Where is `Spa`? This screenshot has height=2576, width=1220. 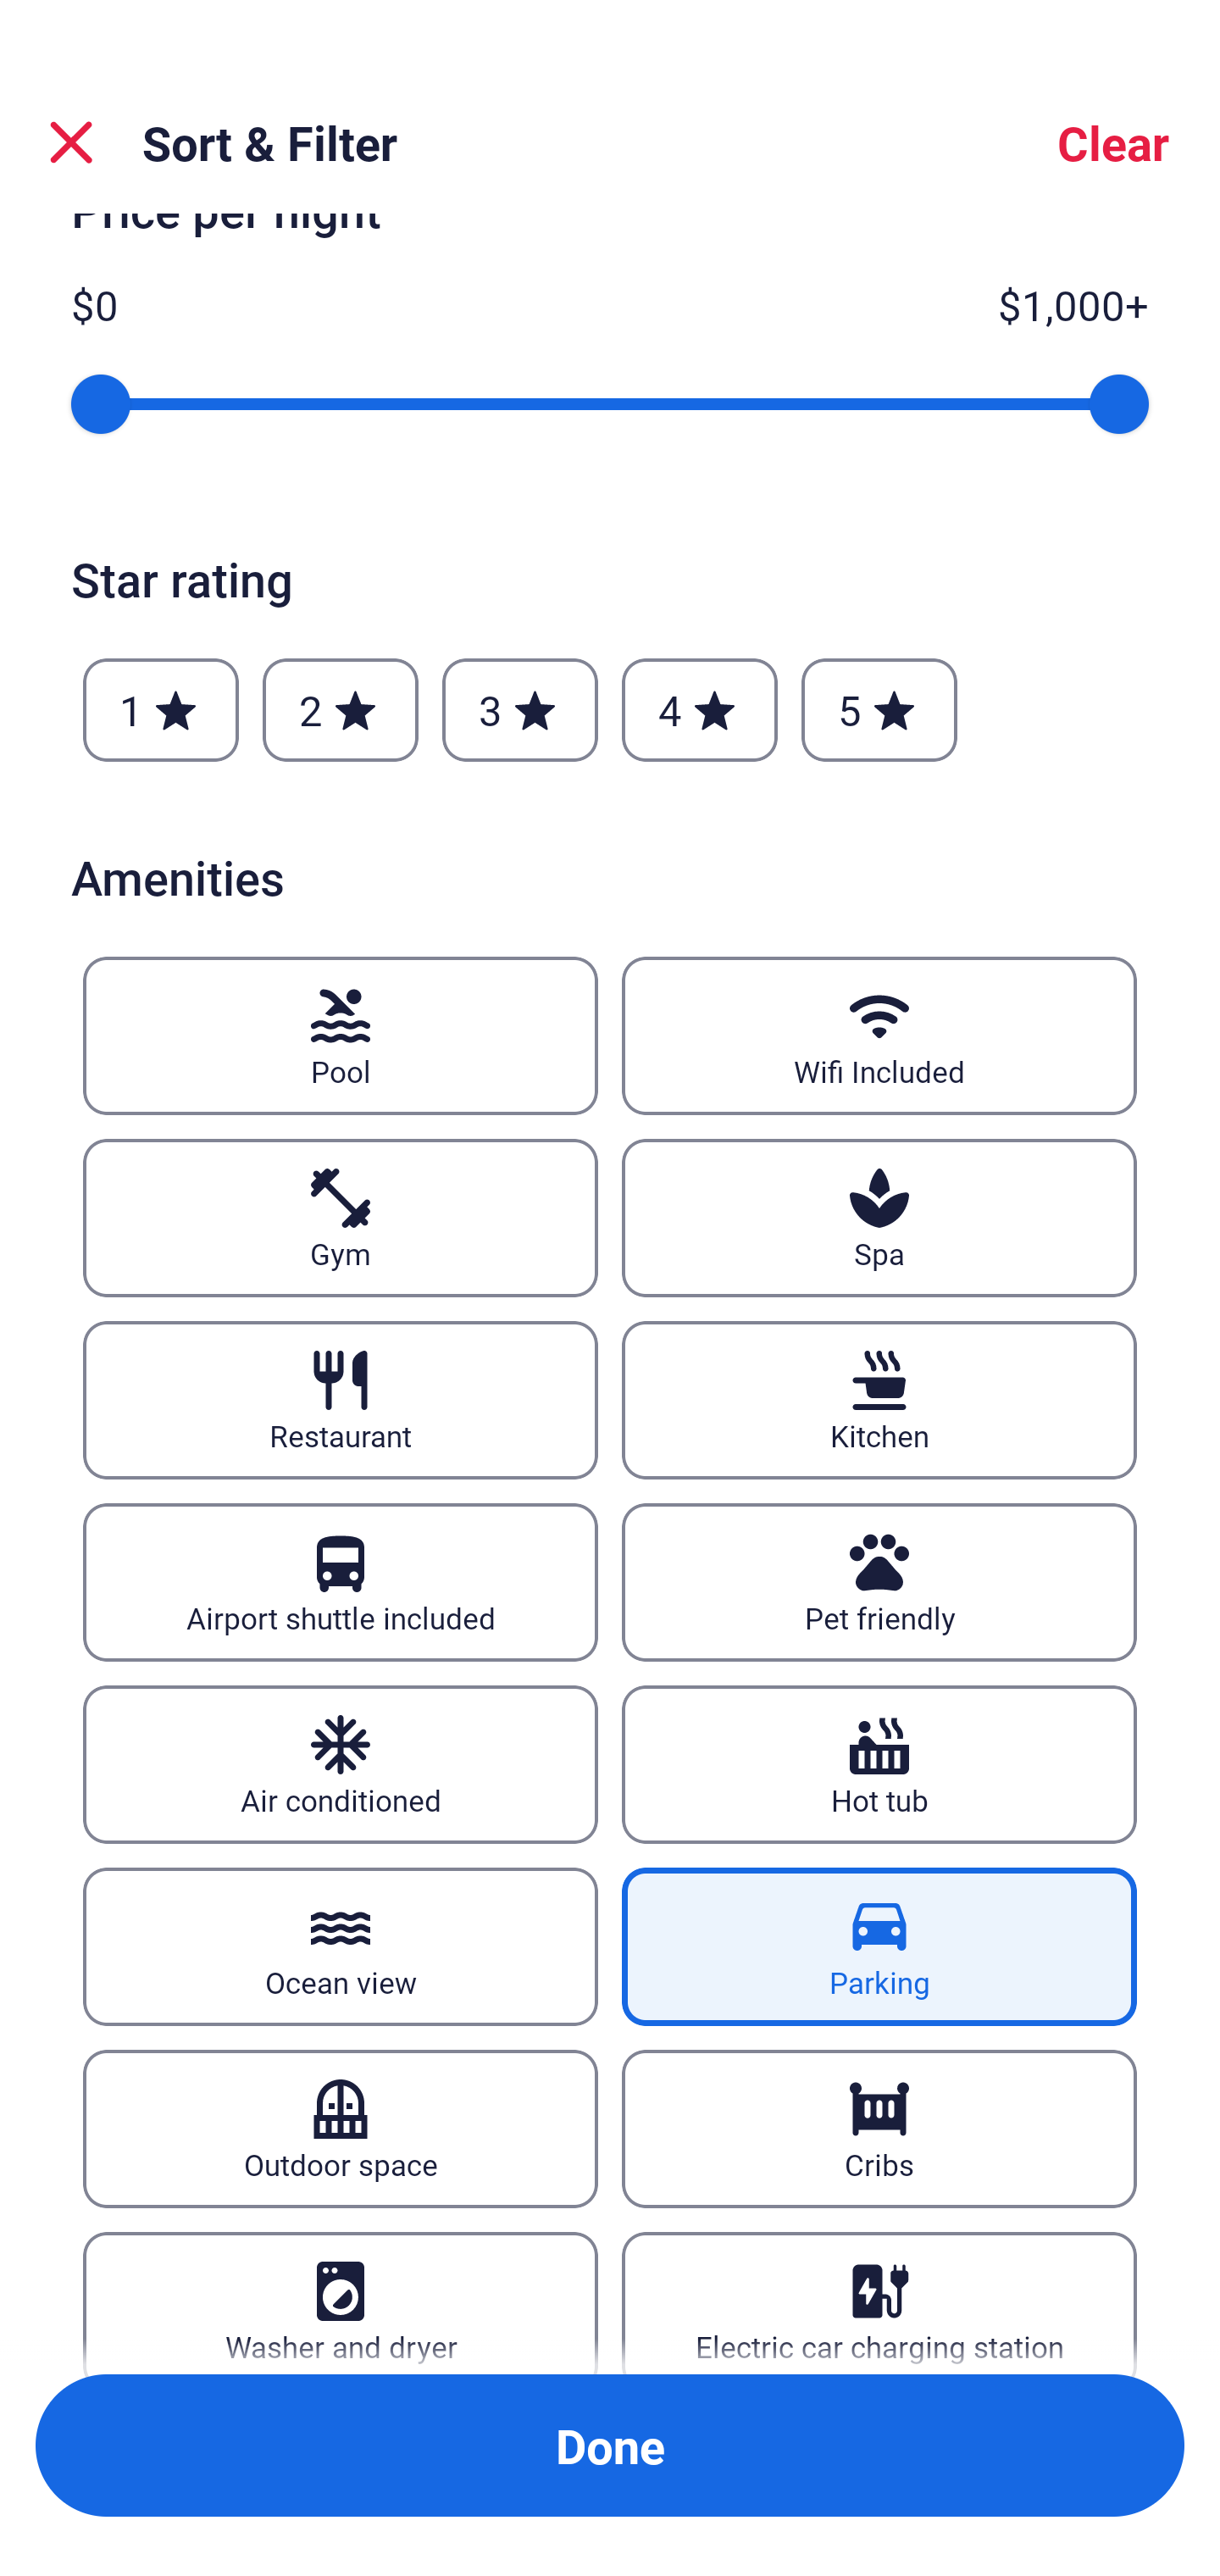 Spa is located at coordinates (879, 1219).